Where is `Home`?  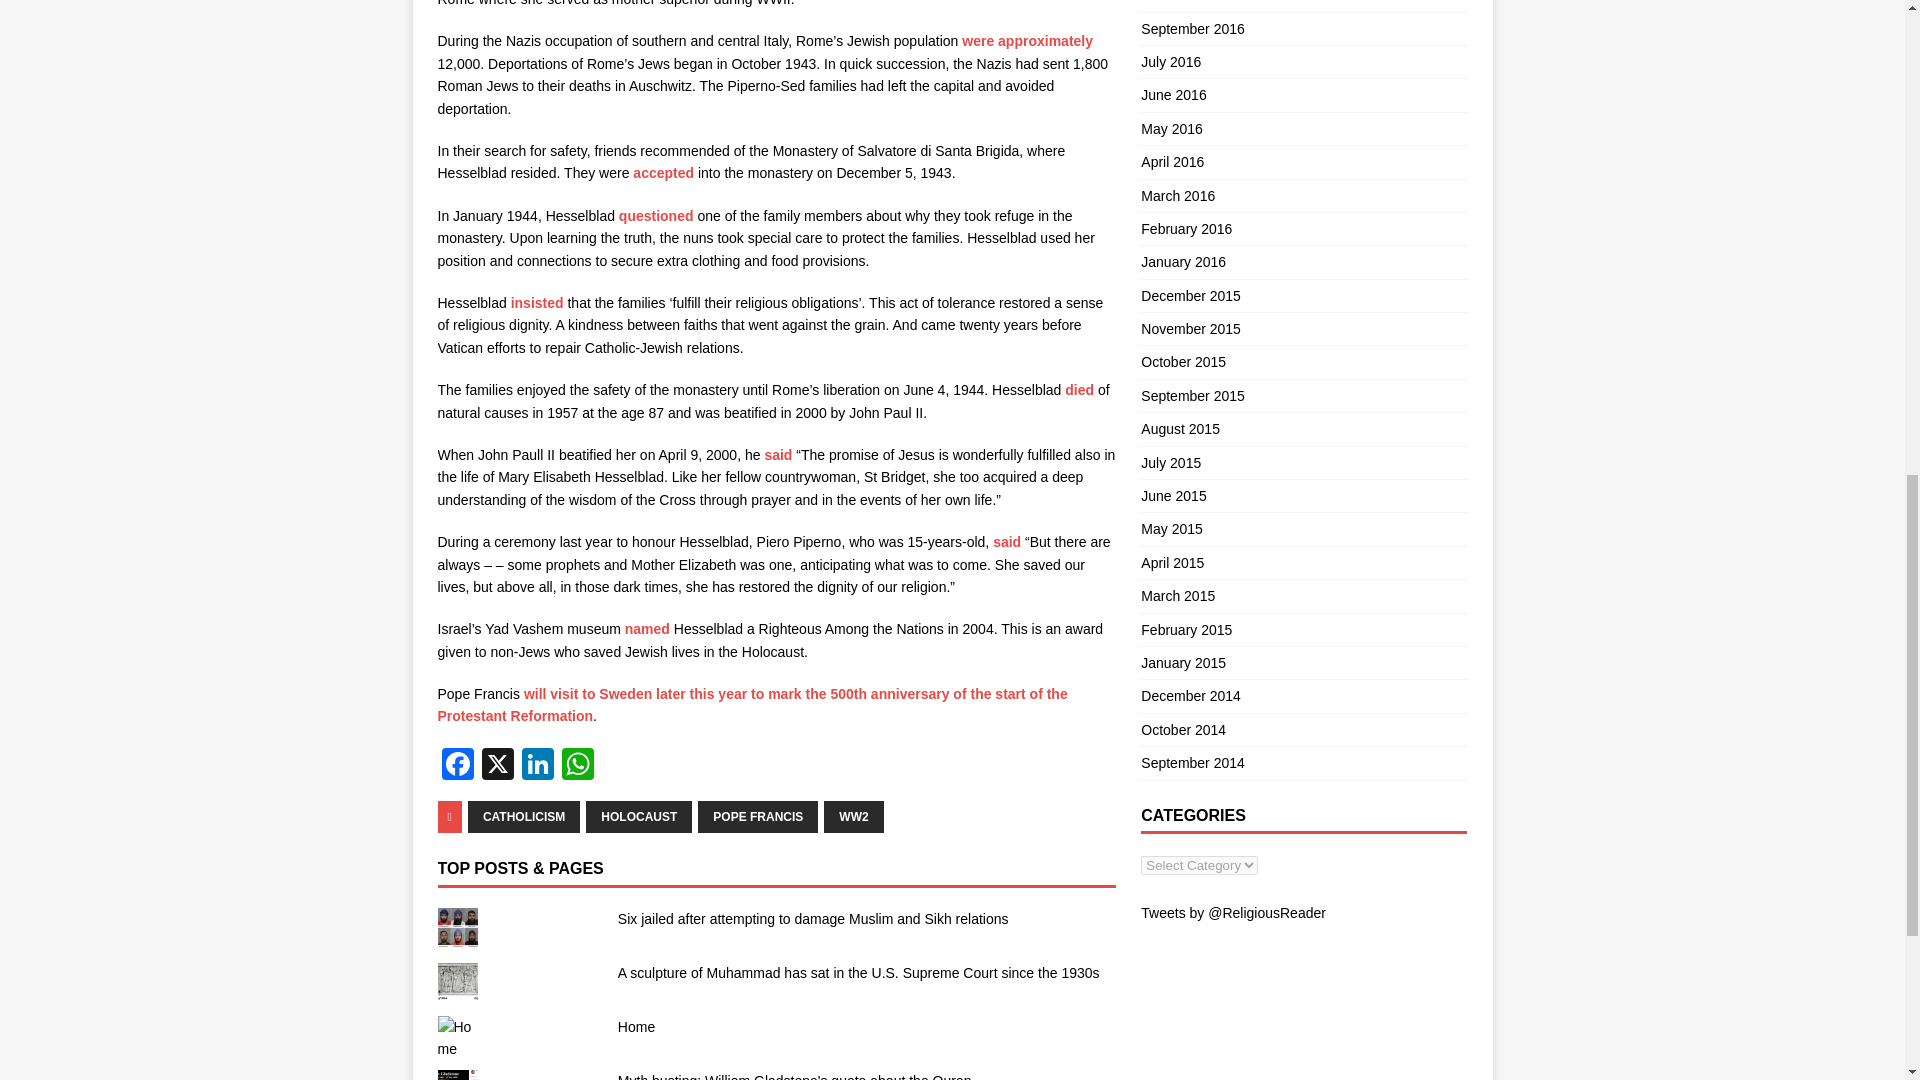
Home is located at coordinates (636, 1026).